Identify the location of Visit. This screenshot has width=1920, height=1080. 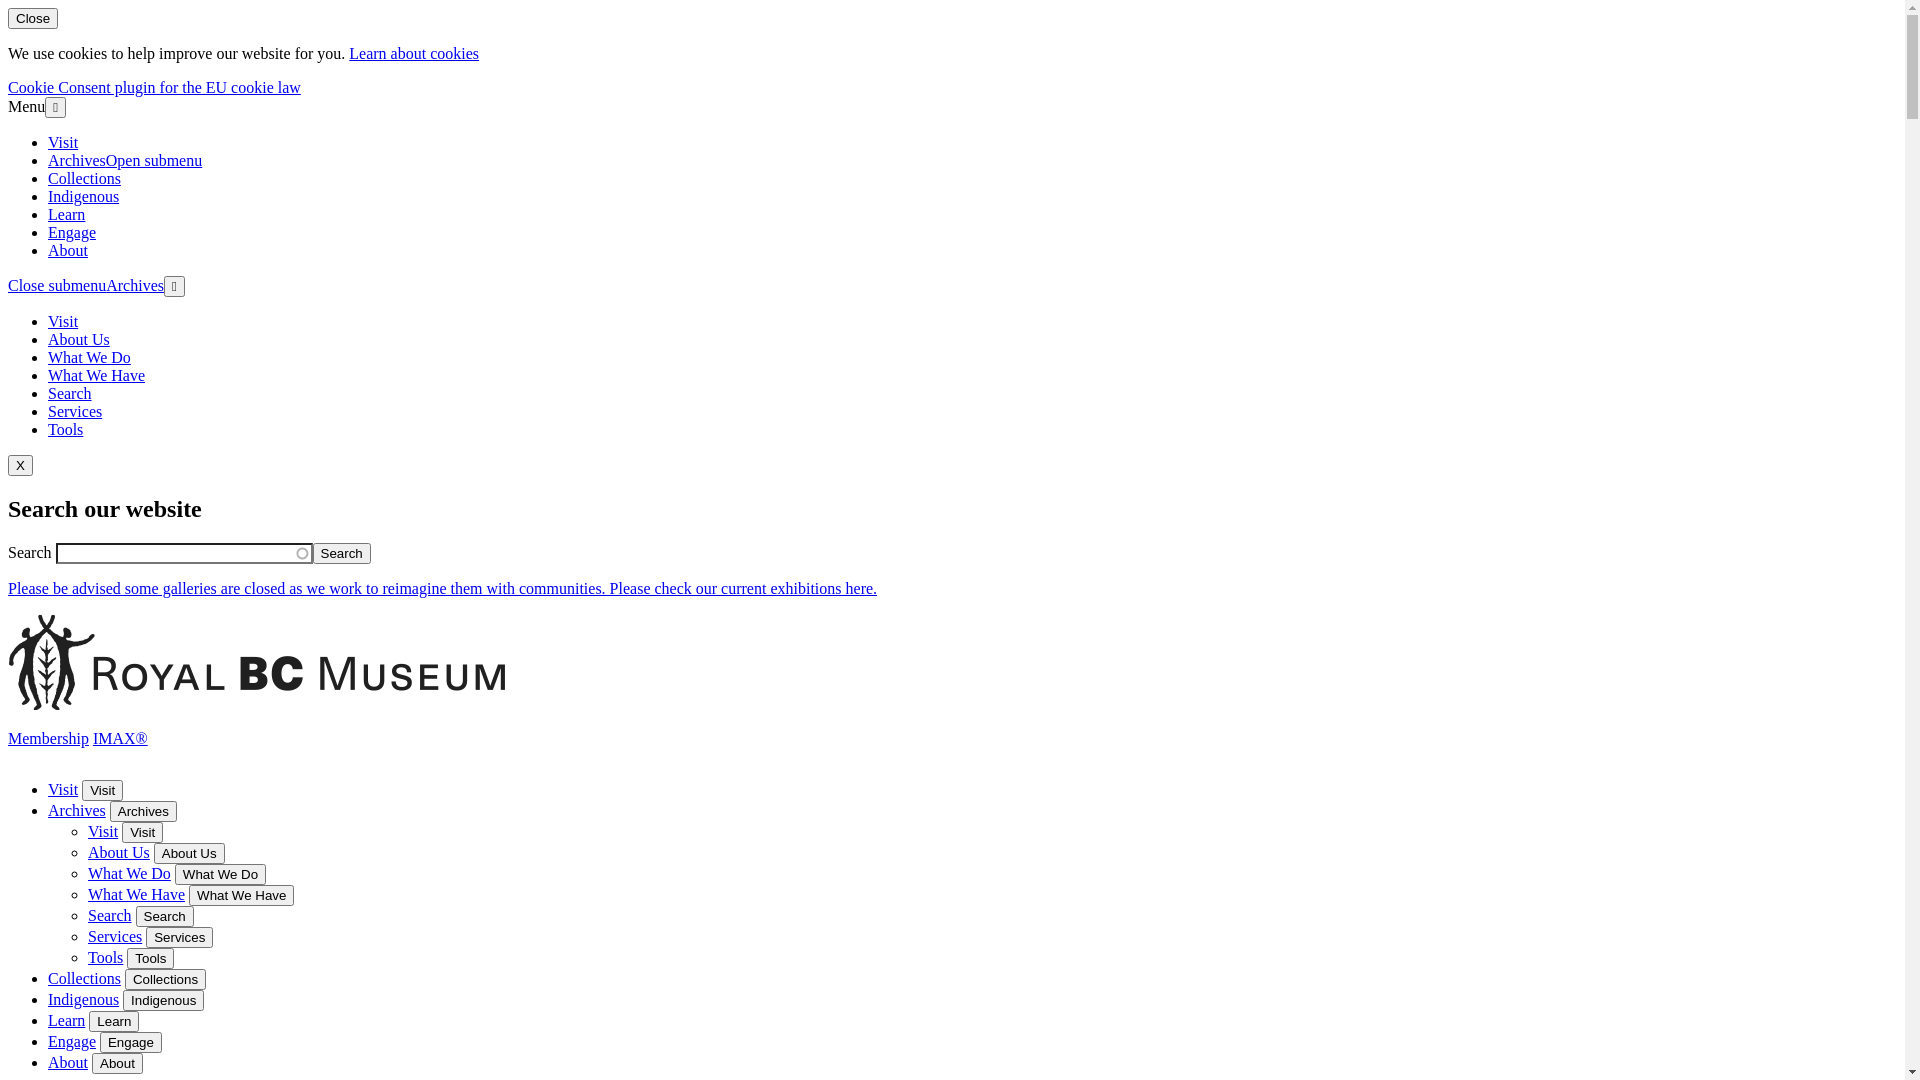
(63, 790).